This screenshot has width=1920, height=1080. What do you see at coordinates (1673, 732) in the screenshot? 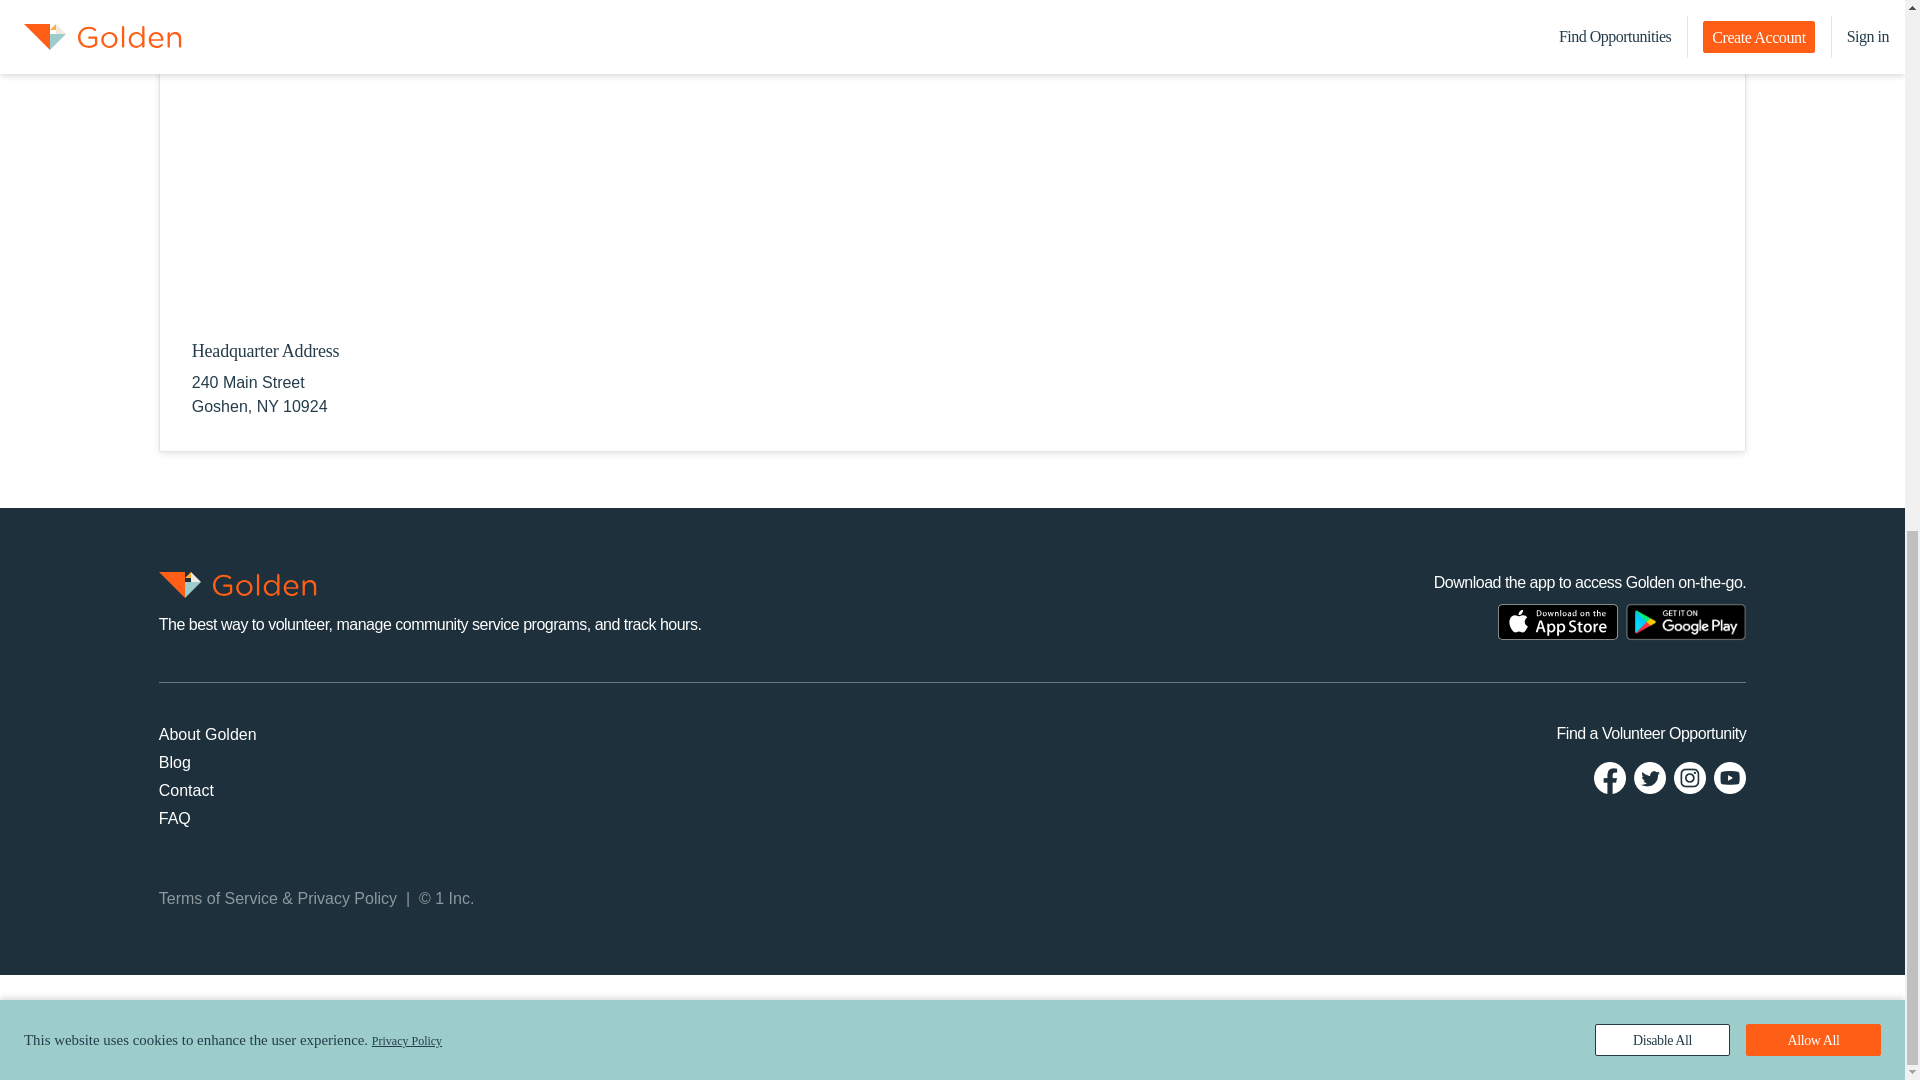
I see `Volunteer Opportunity` at bounding box center [1673, 732].